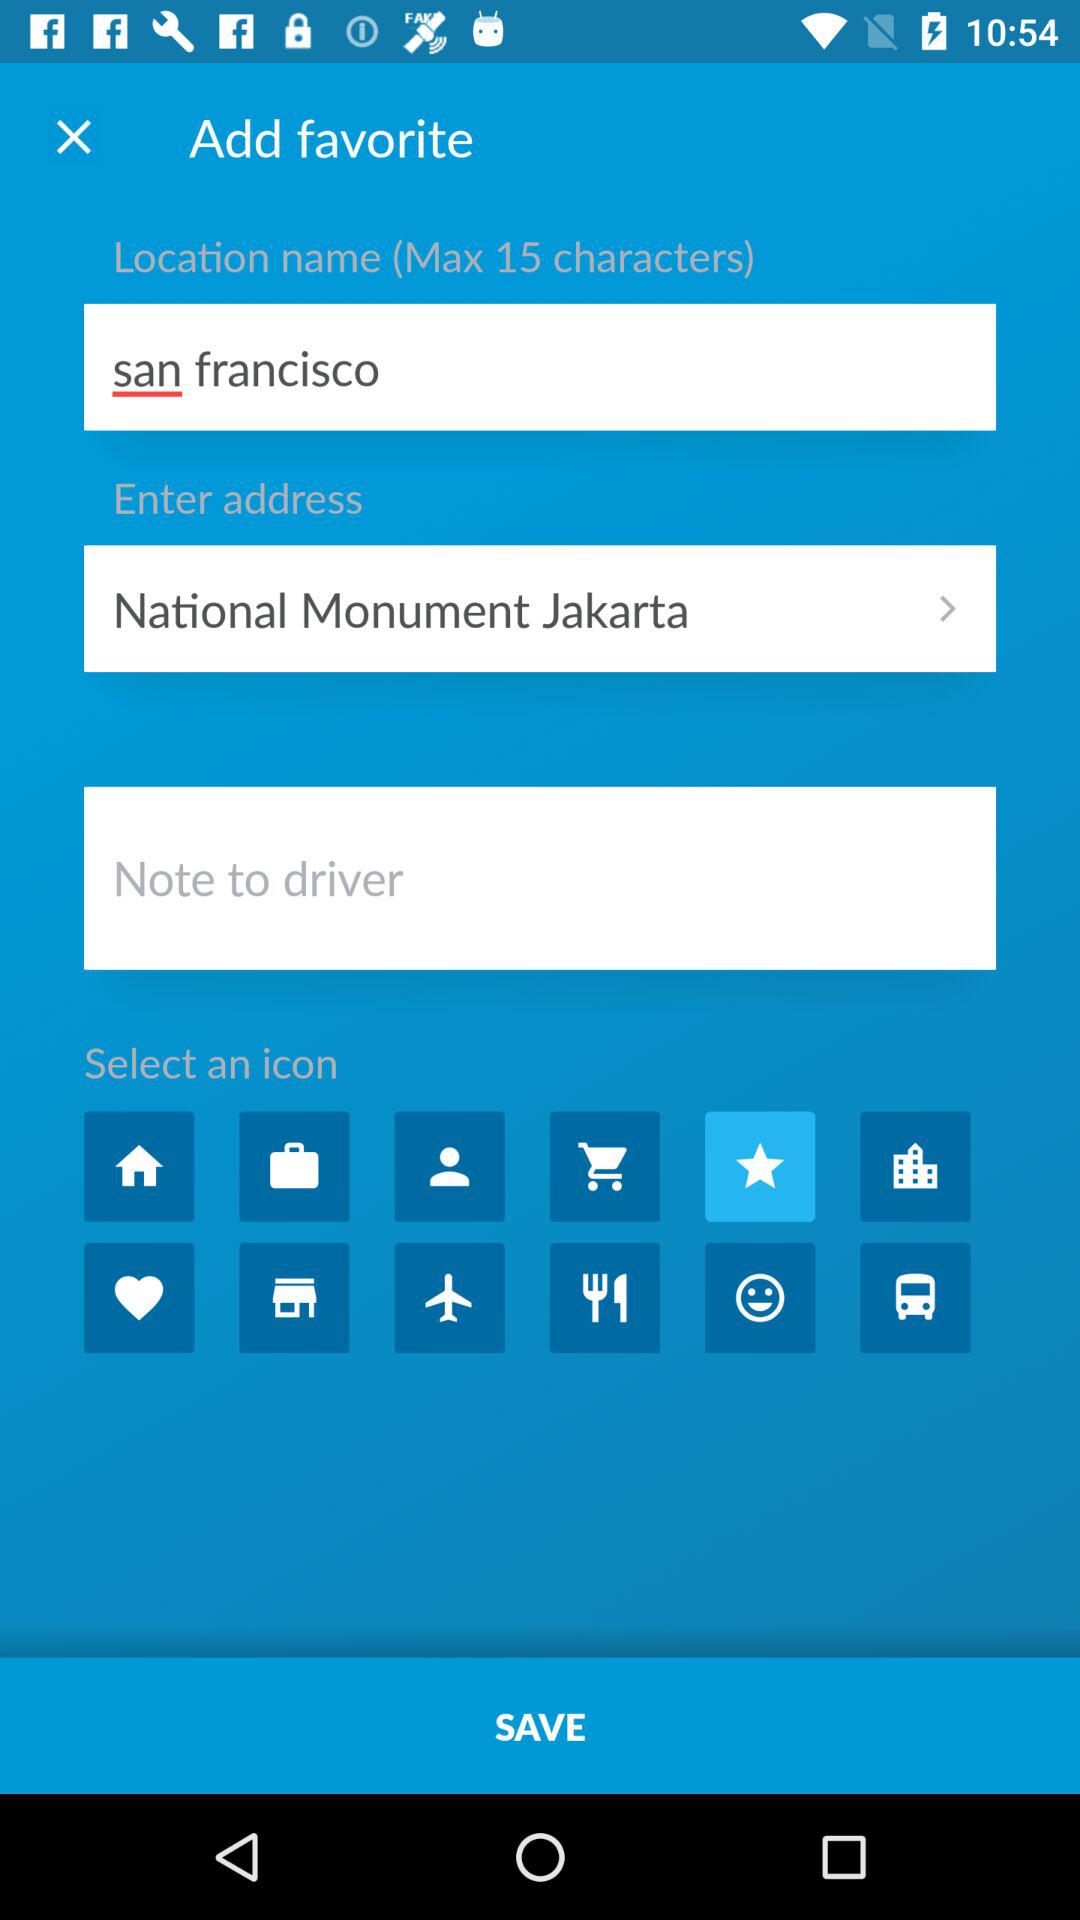 Image resolution: width=1080 pixels, height=1920 pixels. What do you see at coordinates (604, 1166) in the screenshot?
I see `cart` at bounding box center [604, 1166].